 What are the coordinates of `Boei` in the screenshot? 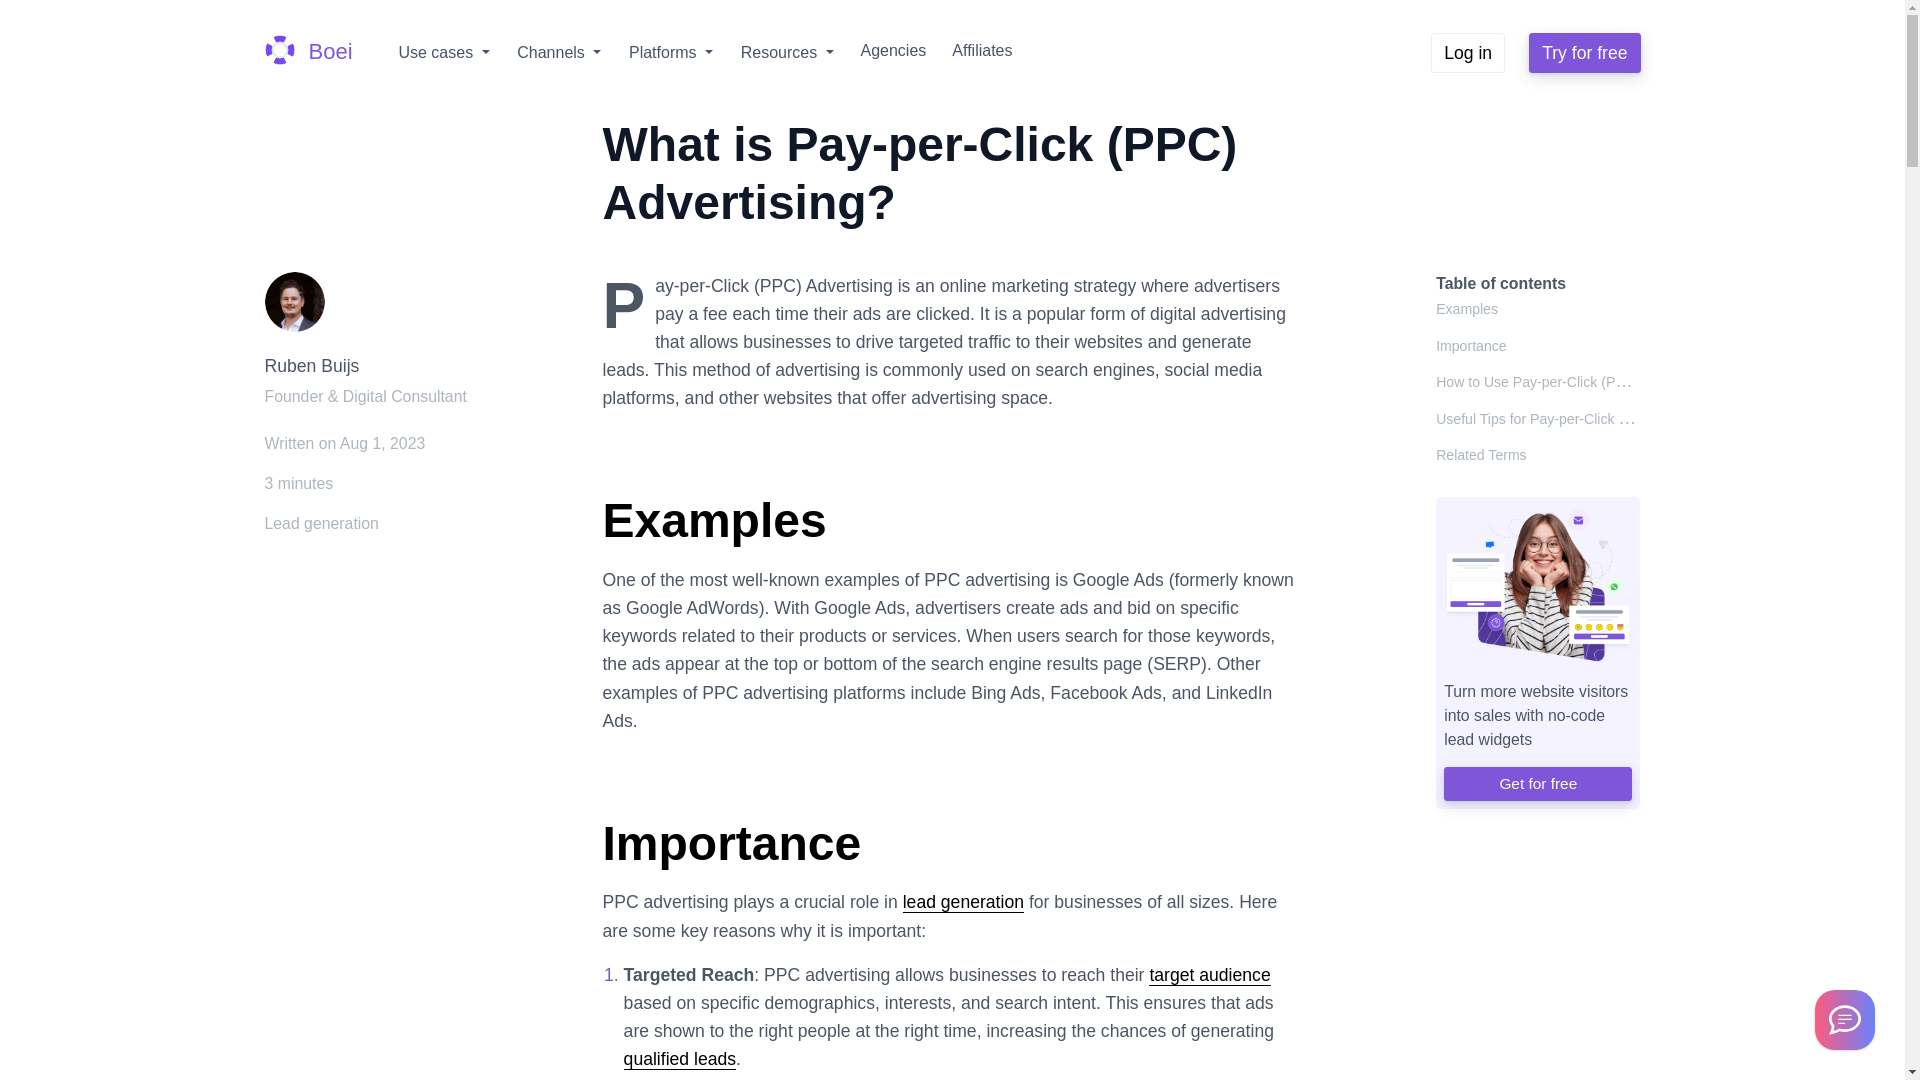 It's located at (308, 52).